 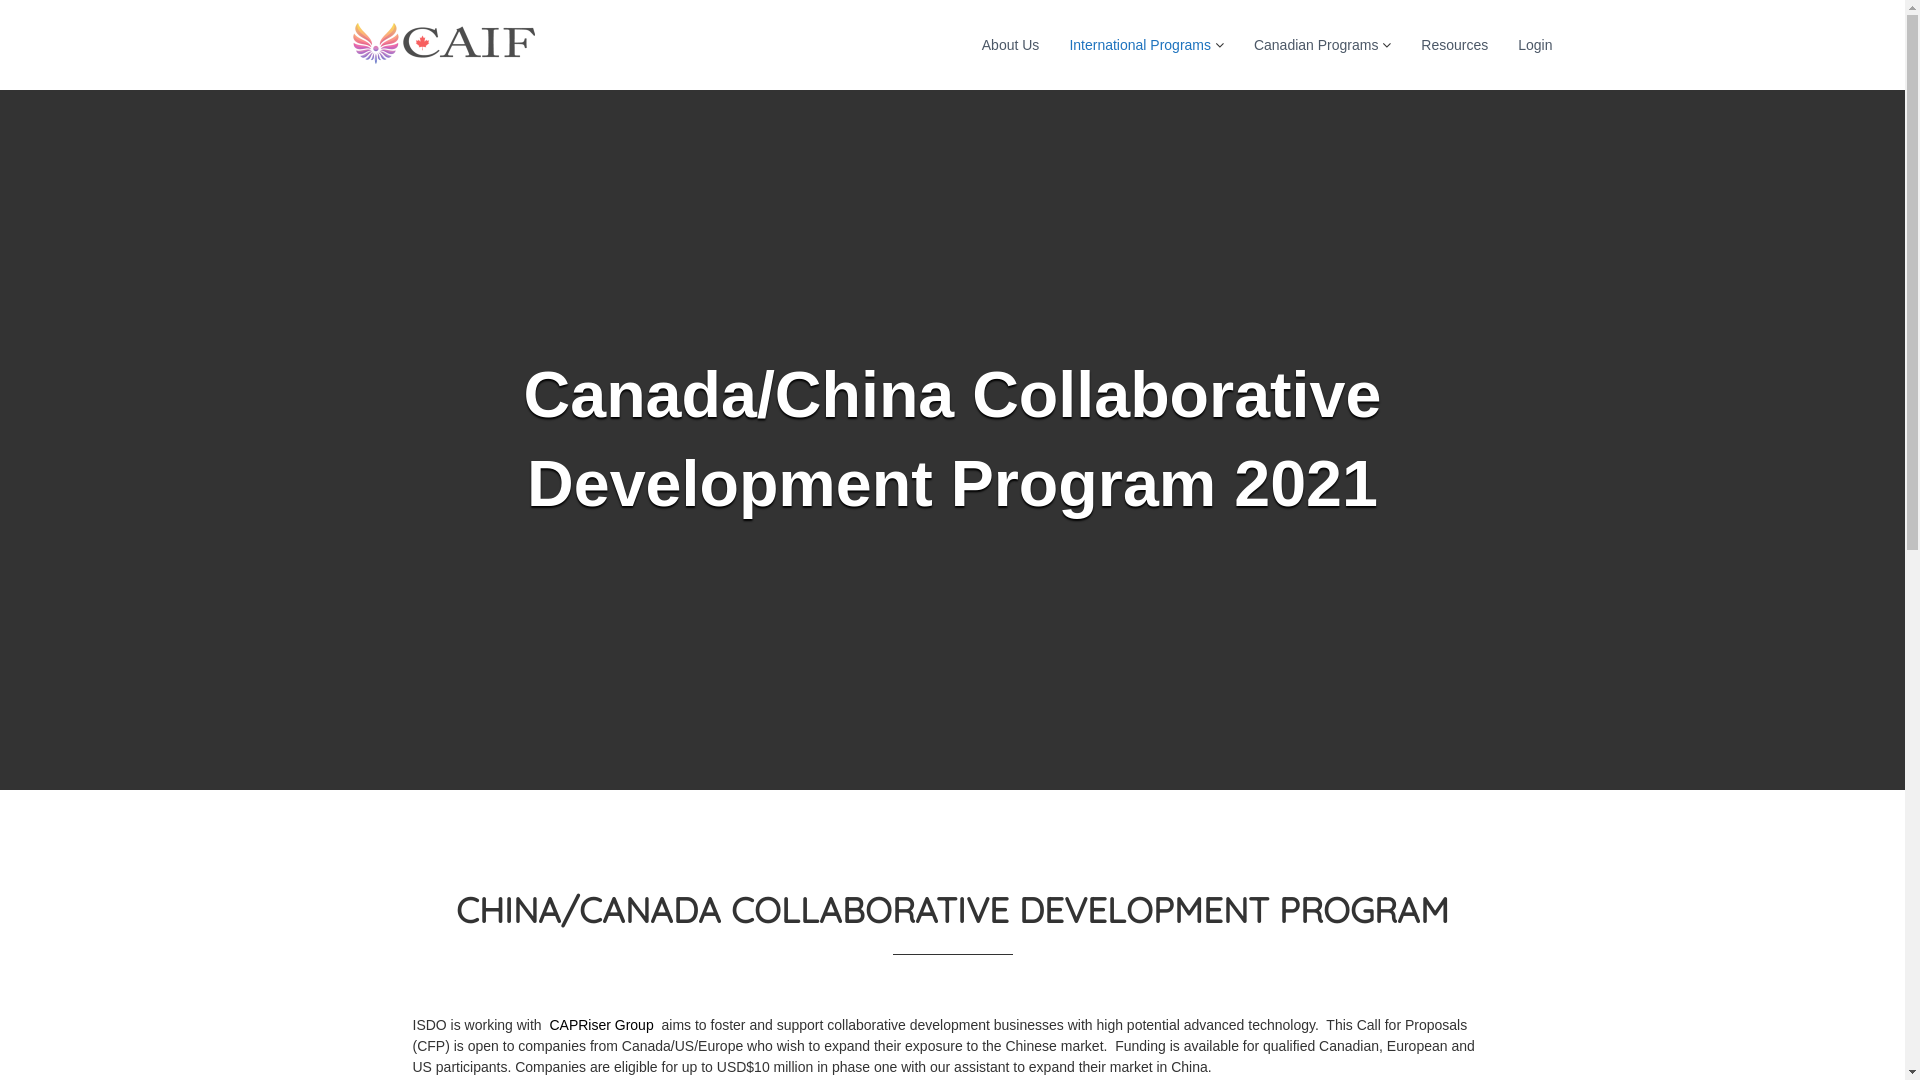 I want to click on Resources, so click(x=1454, y=44).